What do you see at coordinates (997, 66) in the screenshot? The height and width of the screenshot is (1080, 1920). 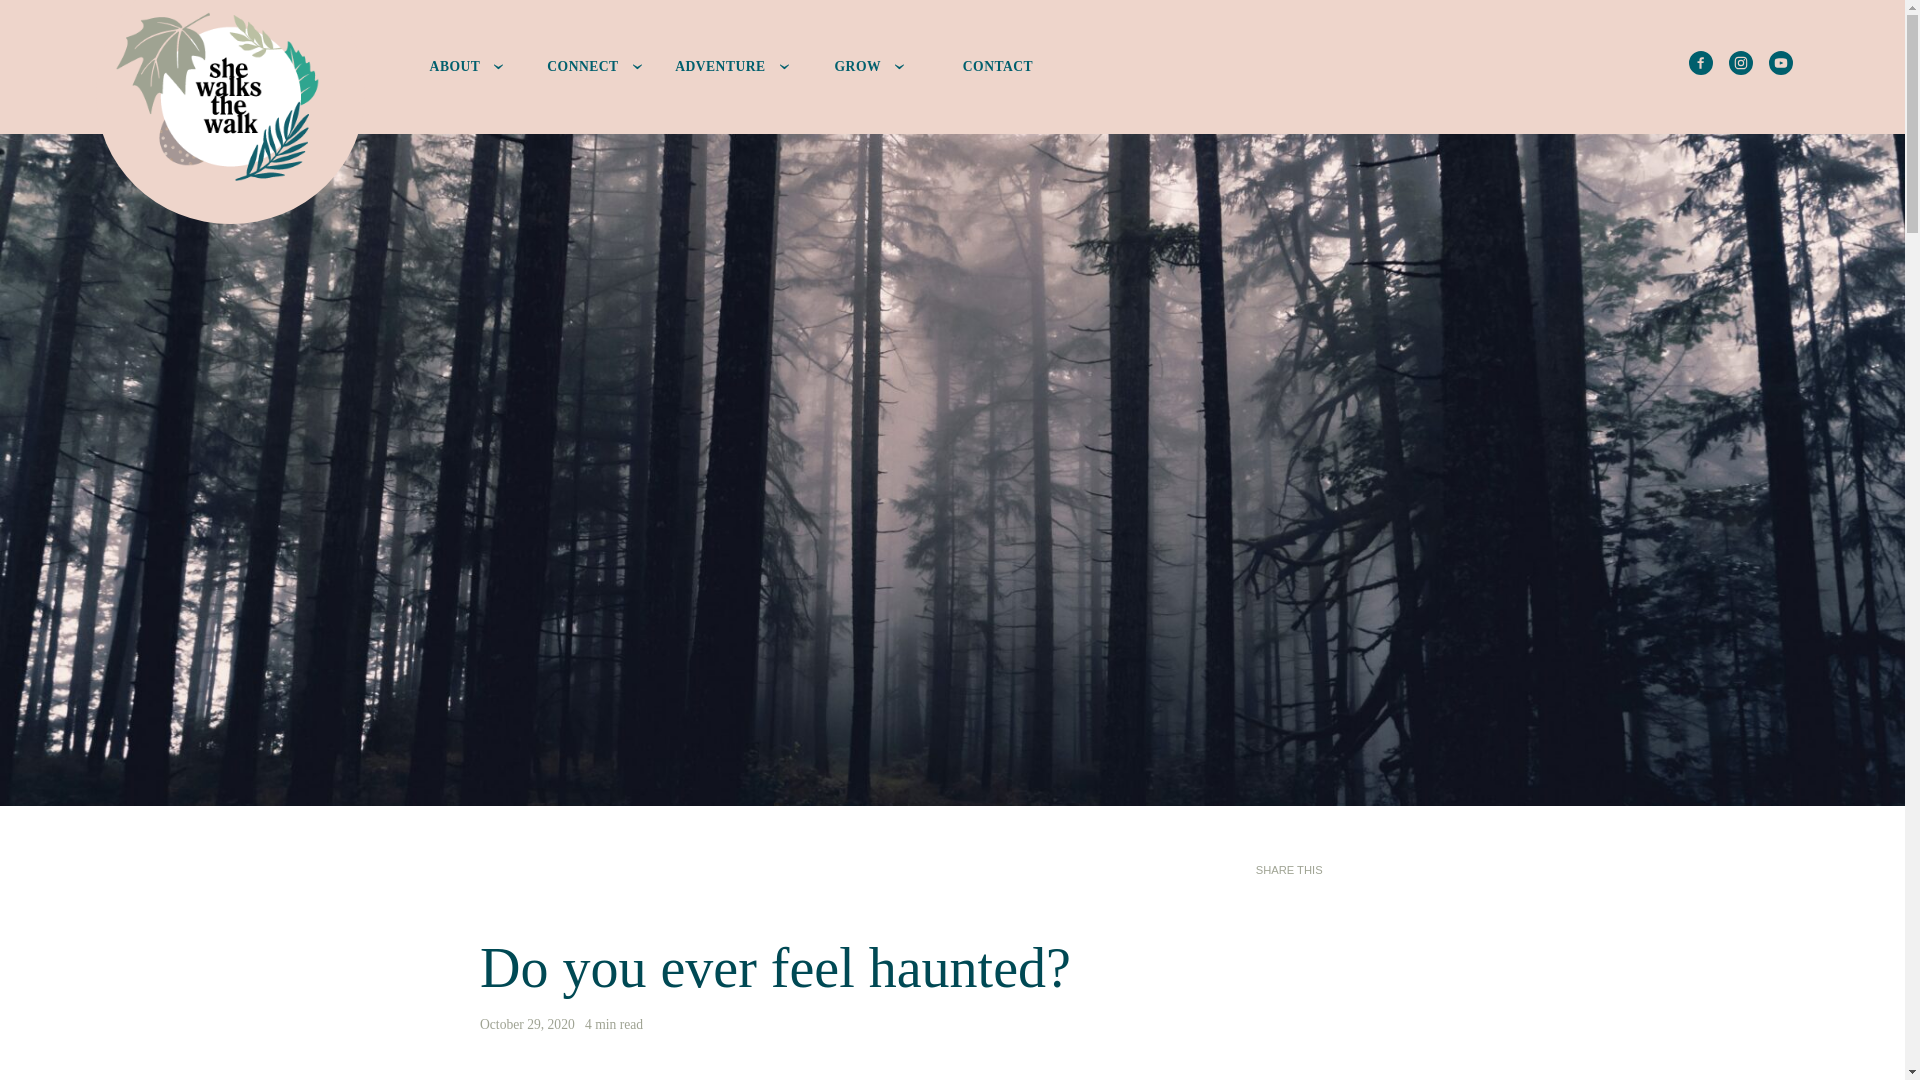 I see `CONTACT` at bounding box center [997, 66].